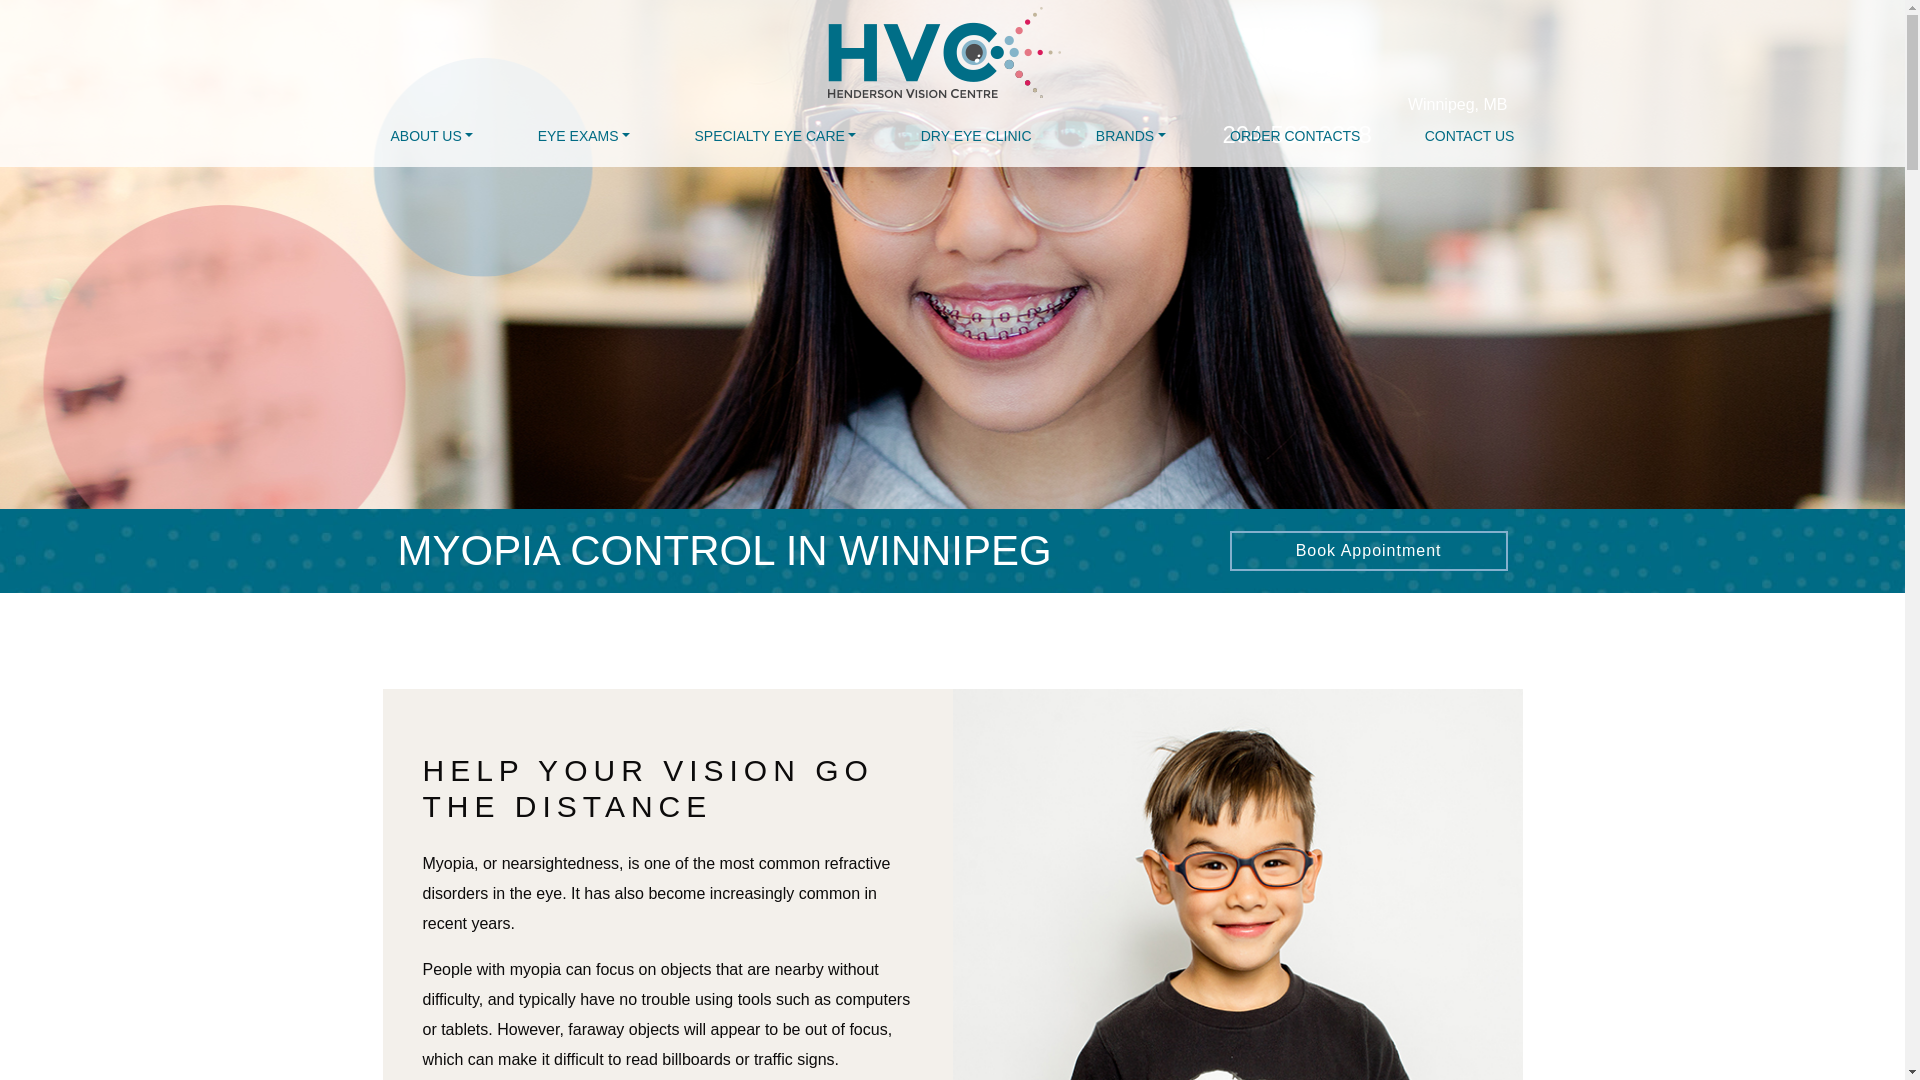 Image resolution: width=1920 pixels, height=1080 pixels. Describe the element at coordinates (1130, 136) in the screenshot. I see `Brands` at that location.